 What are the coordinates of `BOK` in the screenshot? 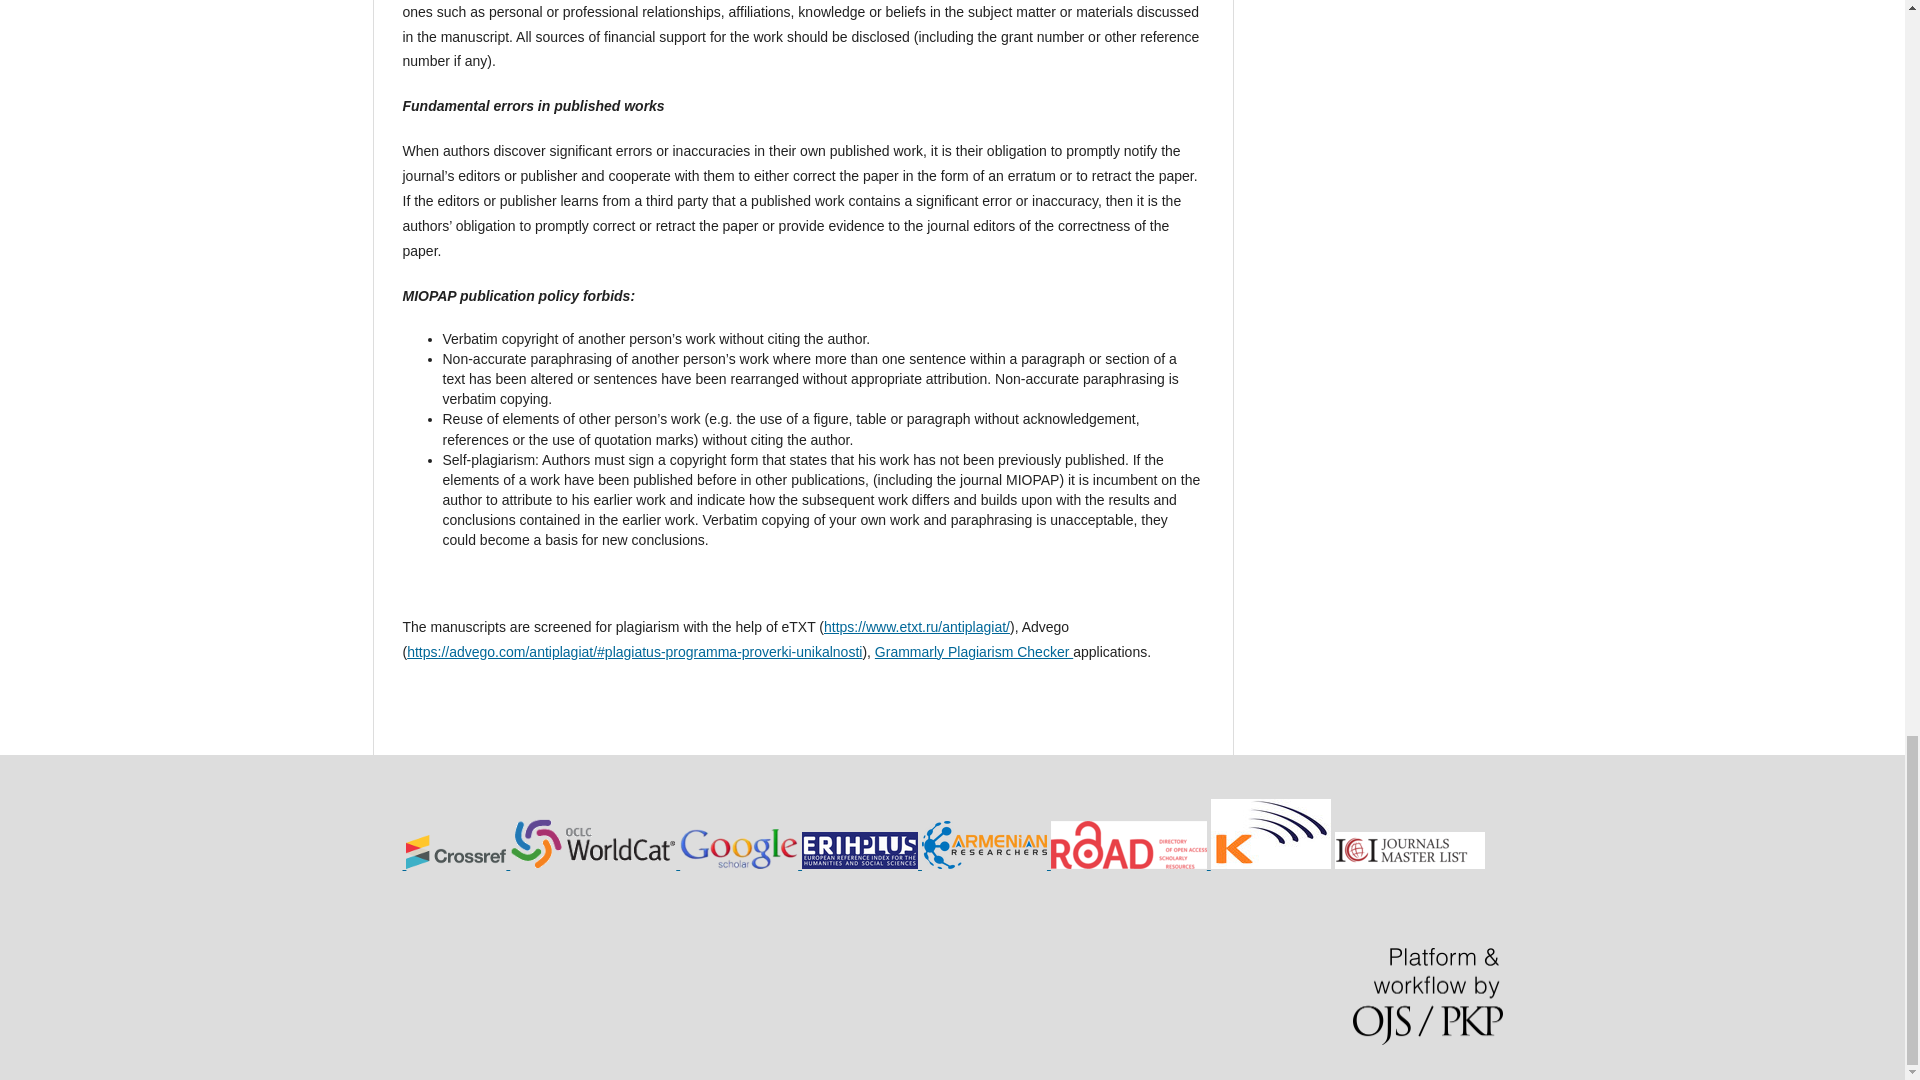 It's located at (986, 864).